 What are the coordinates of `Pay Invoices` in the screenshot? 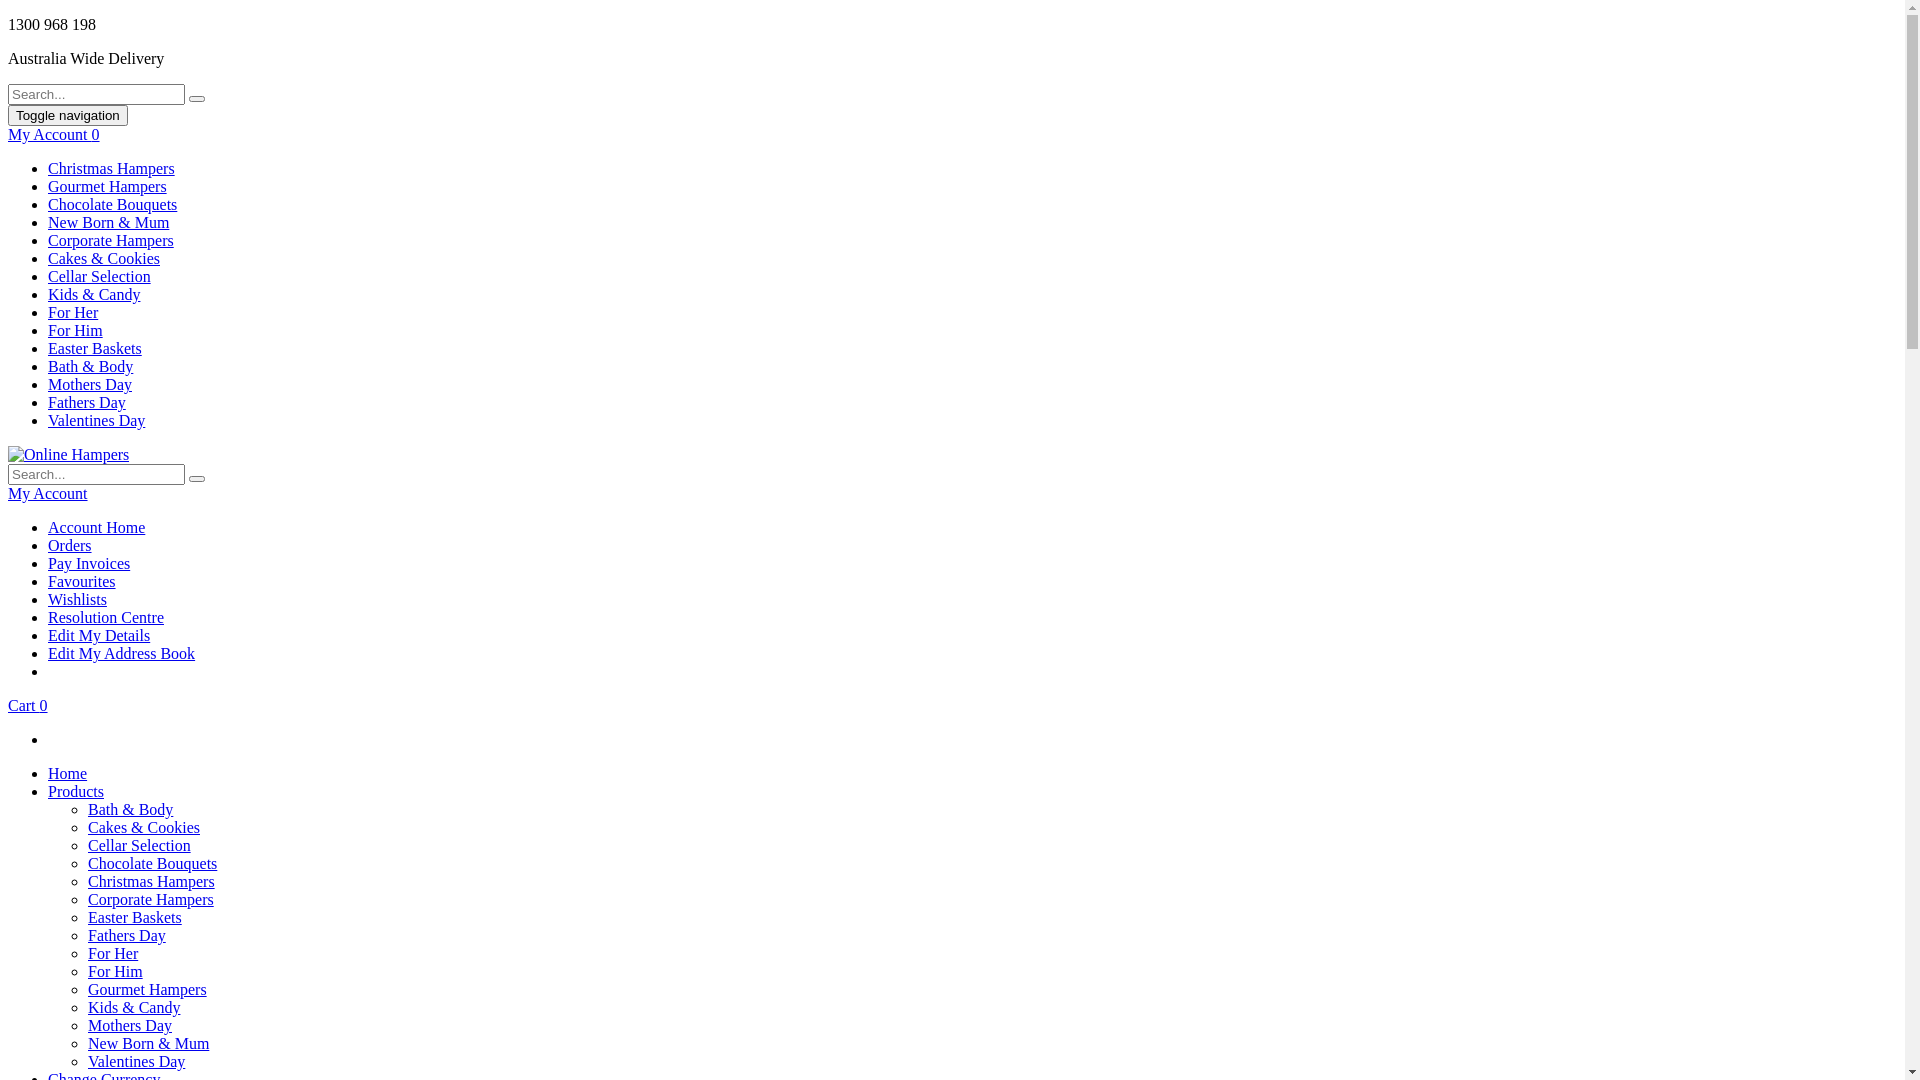 It's located at (89, 564).